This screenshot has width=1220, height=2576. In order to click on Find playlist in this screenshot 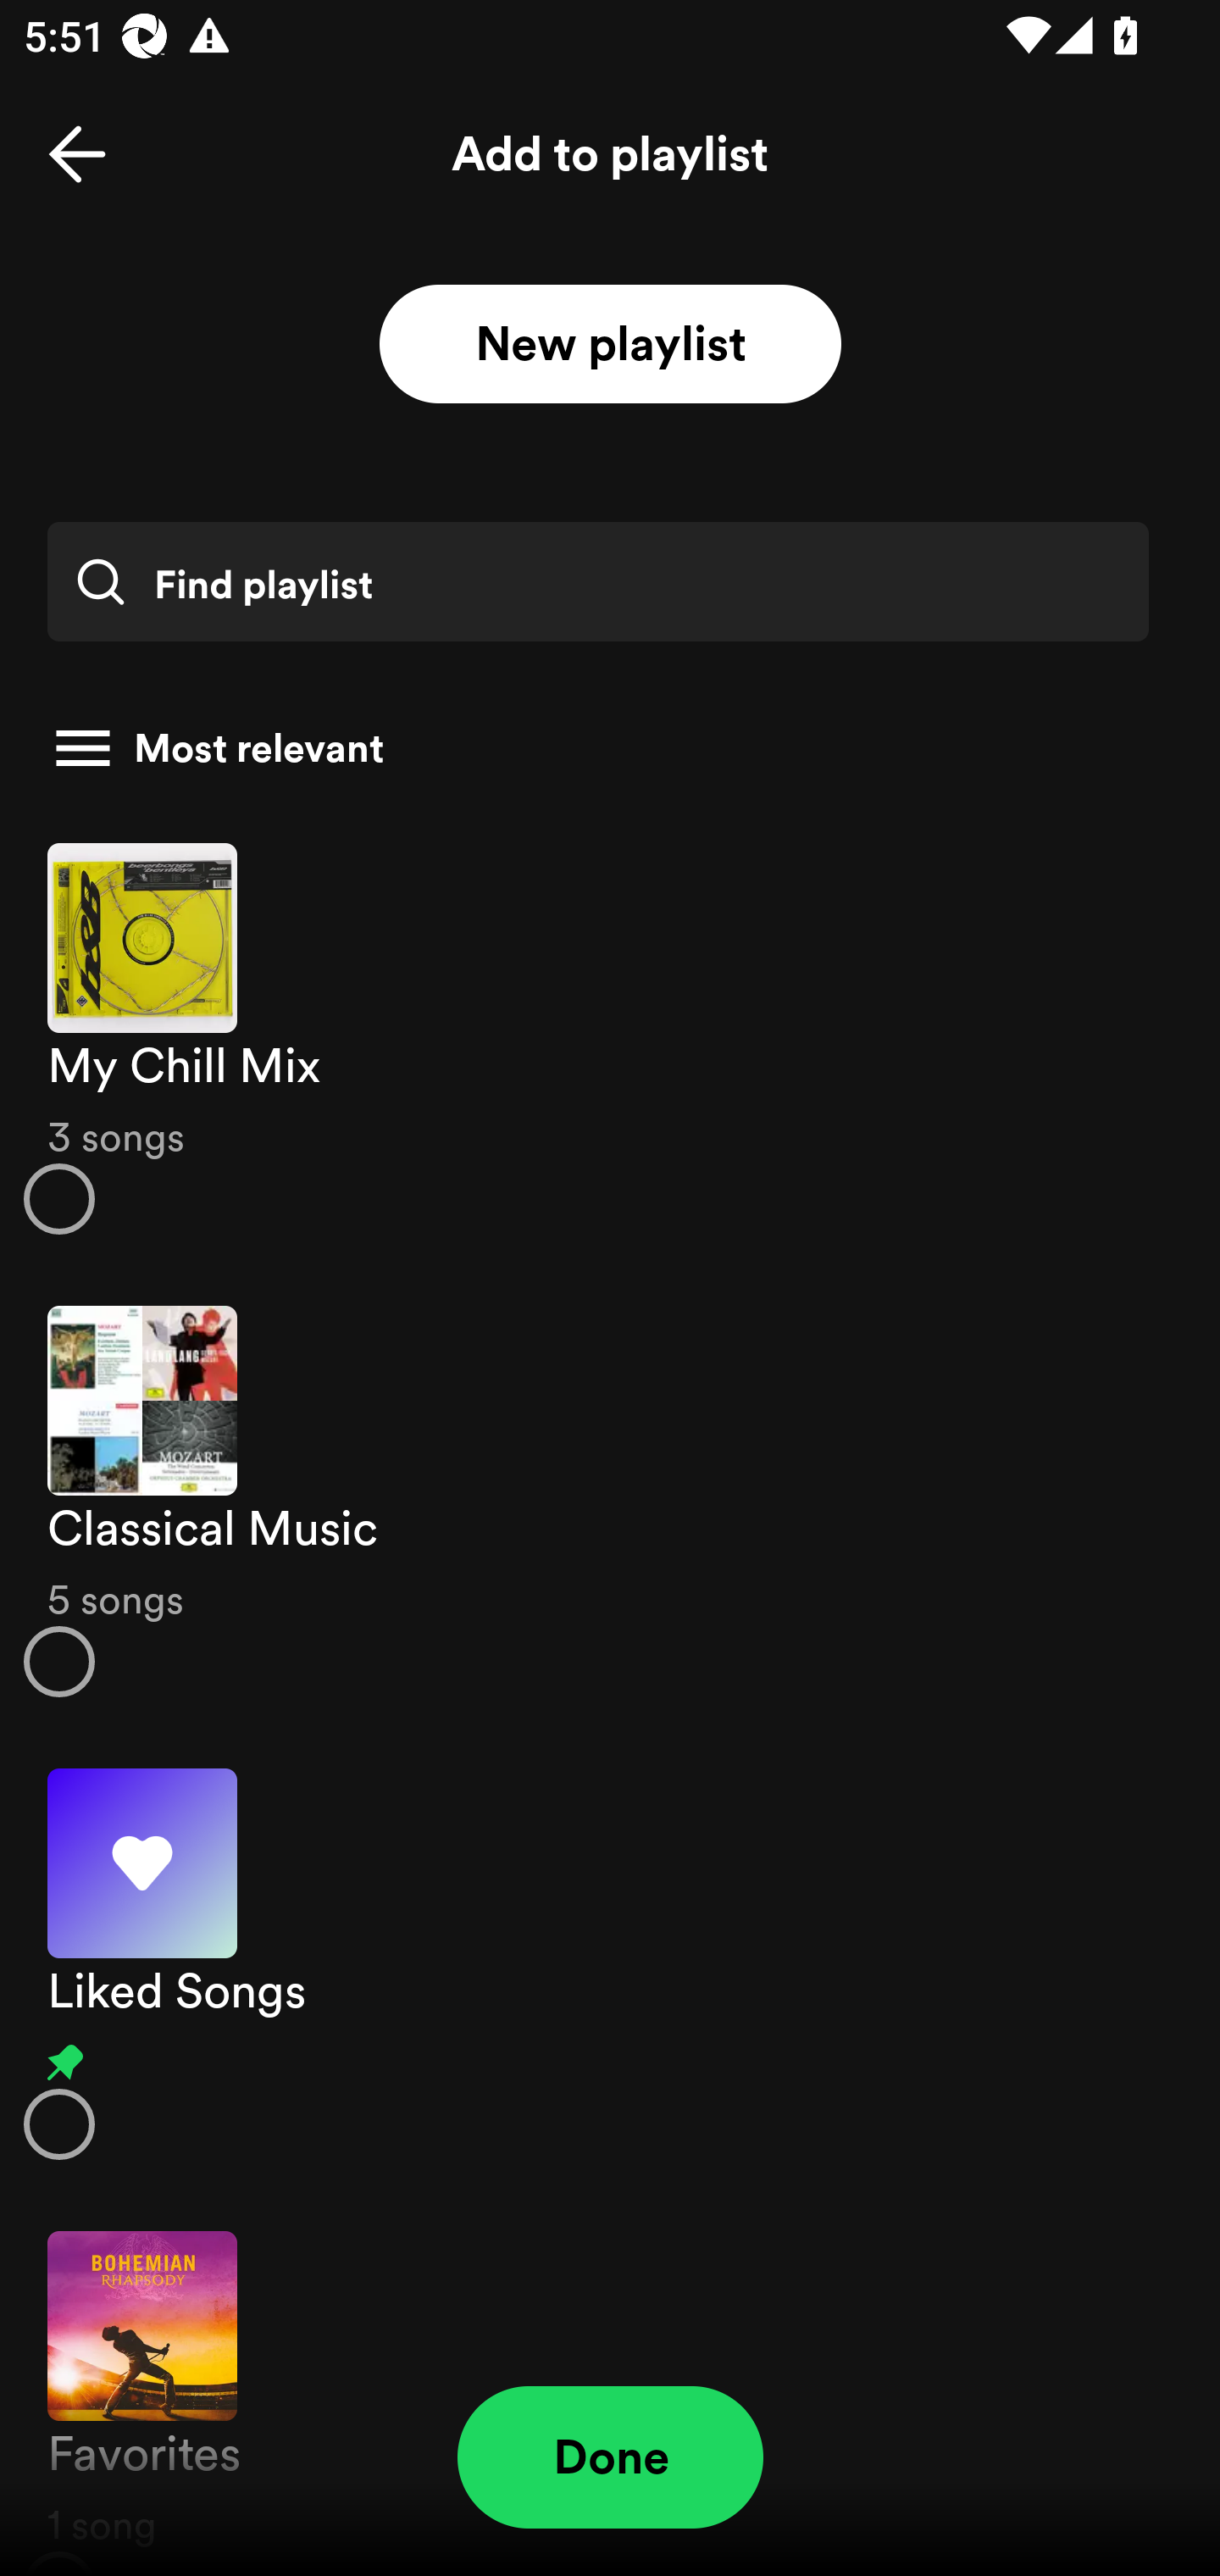, I will do `click(597, 581)`.